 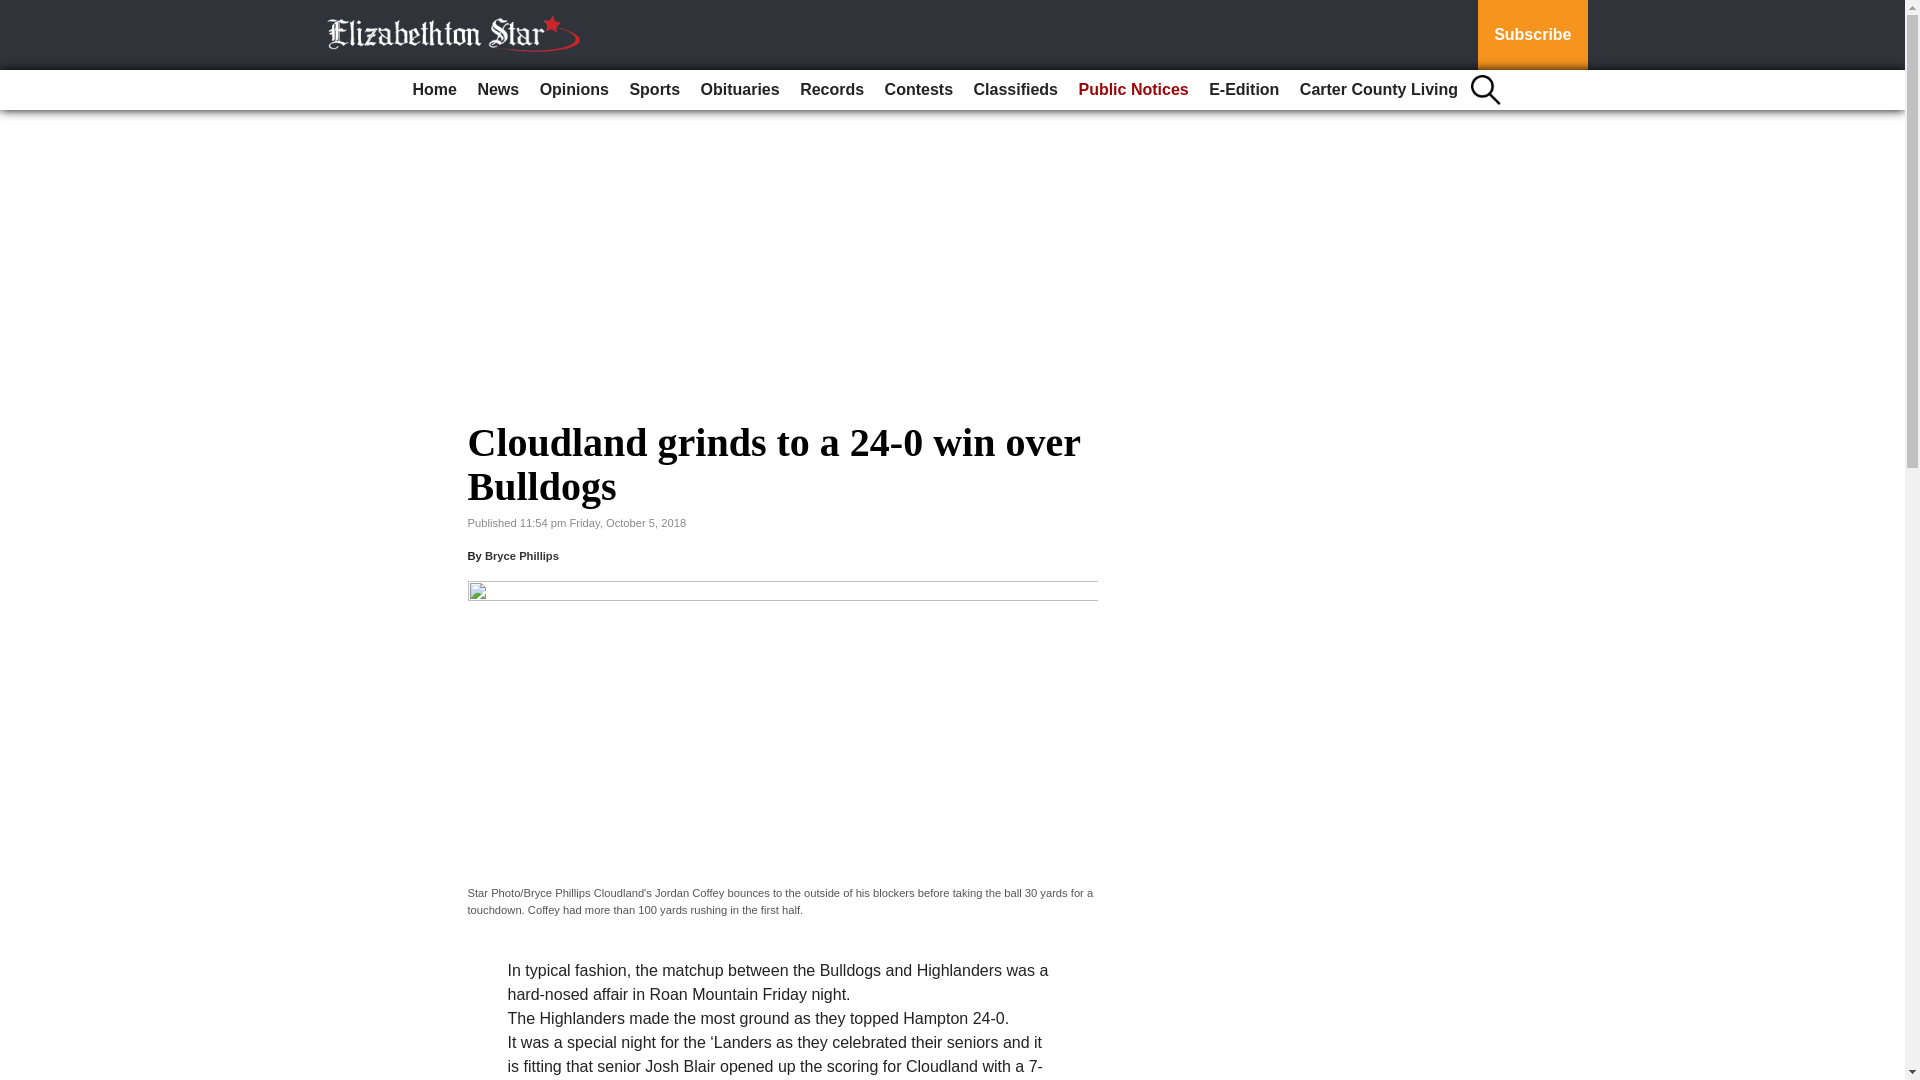 What do you see at coordinates (1379, 90) in the screenshot?
I see `Carter County Living` at bounding box center [1379, 90].